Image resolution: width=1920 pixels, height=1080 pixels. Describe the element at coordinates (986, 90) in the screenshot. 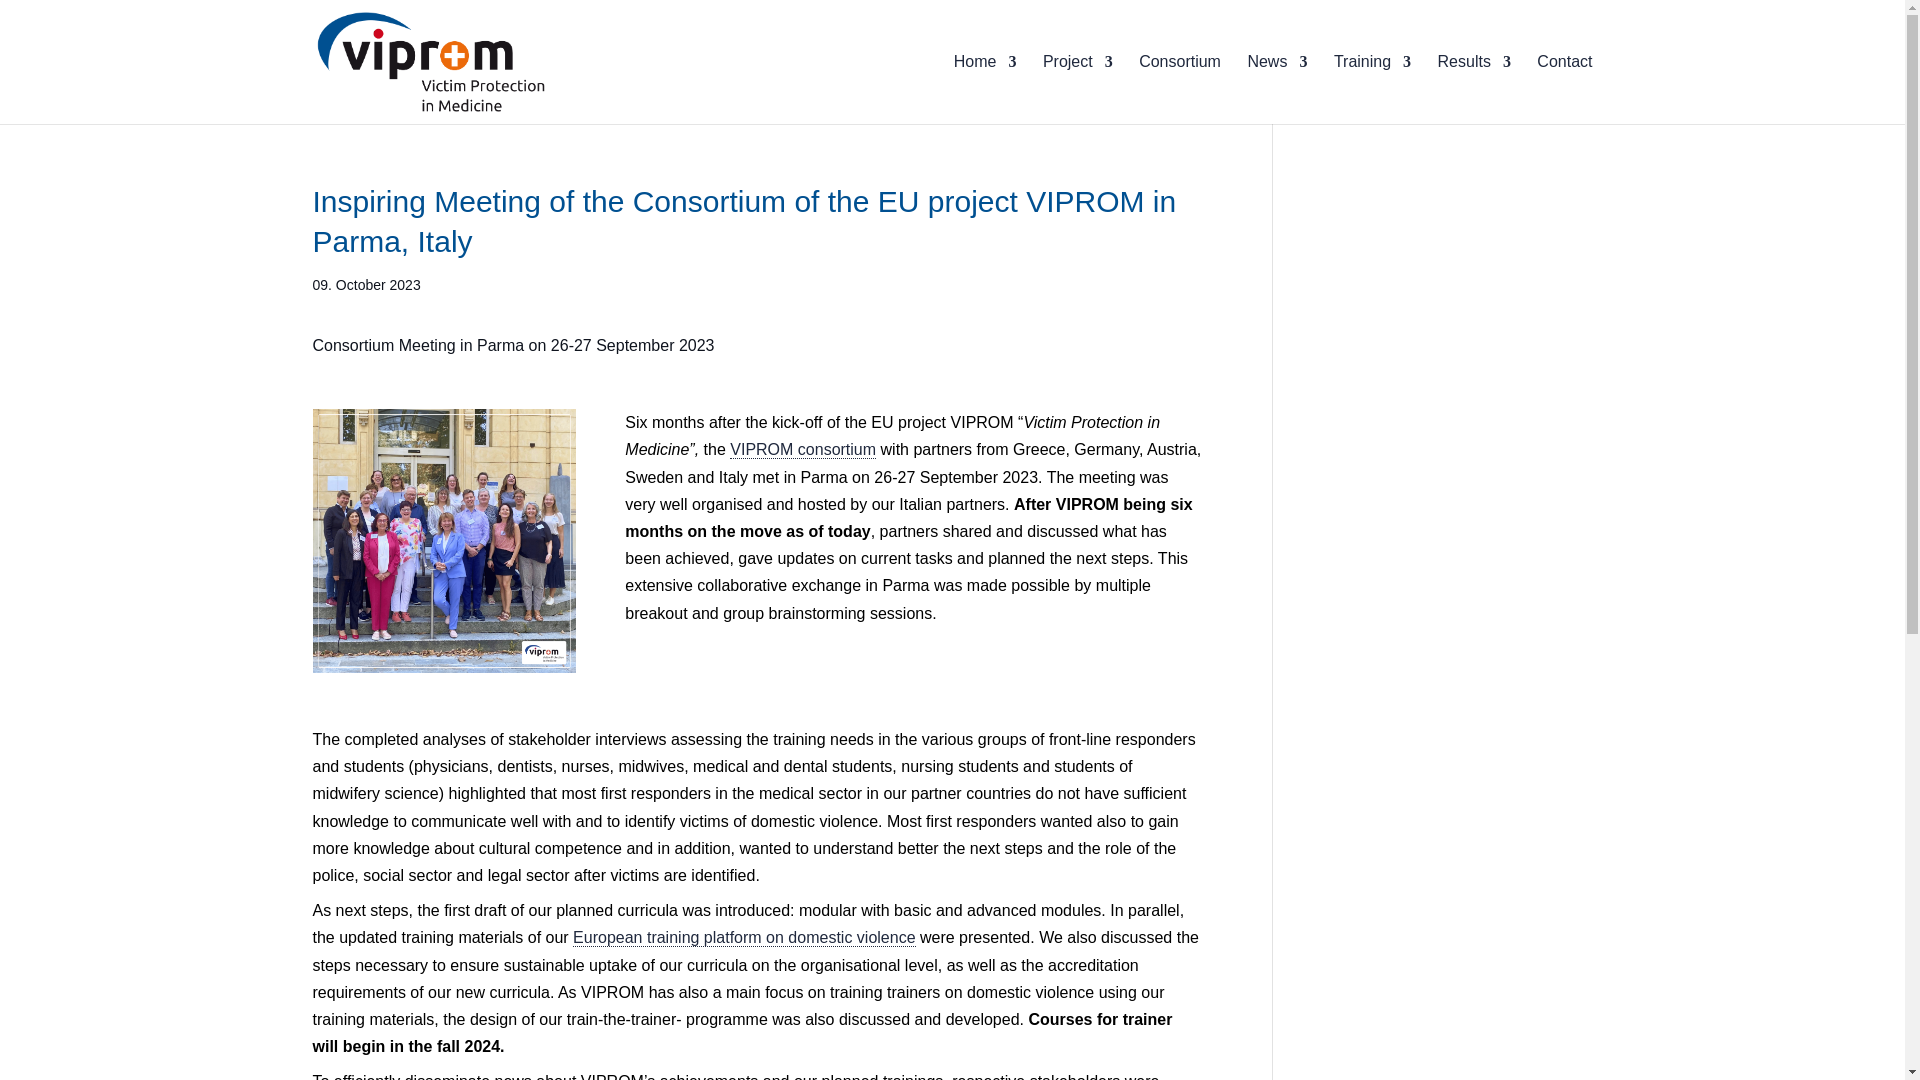

I see `Home` at that location.